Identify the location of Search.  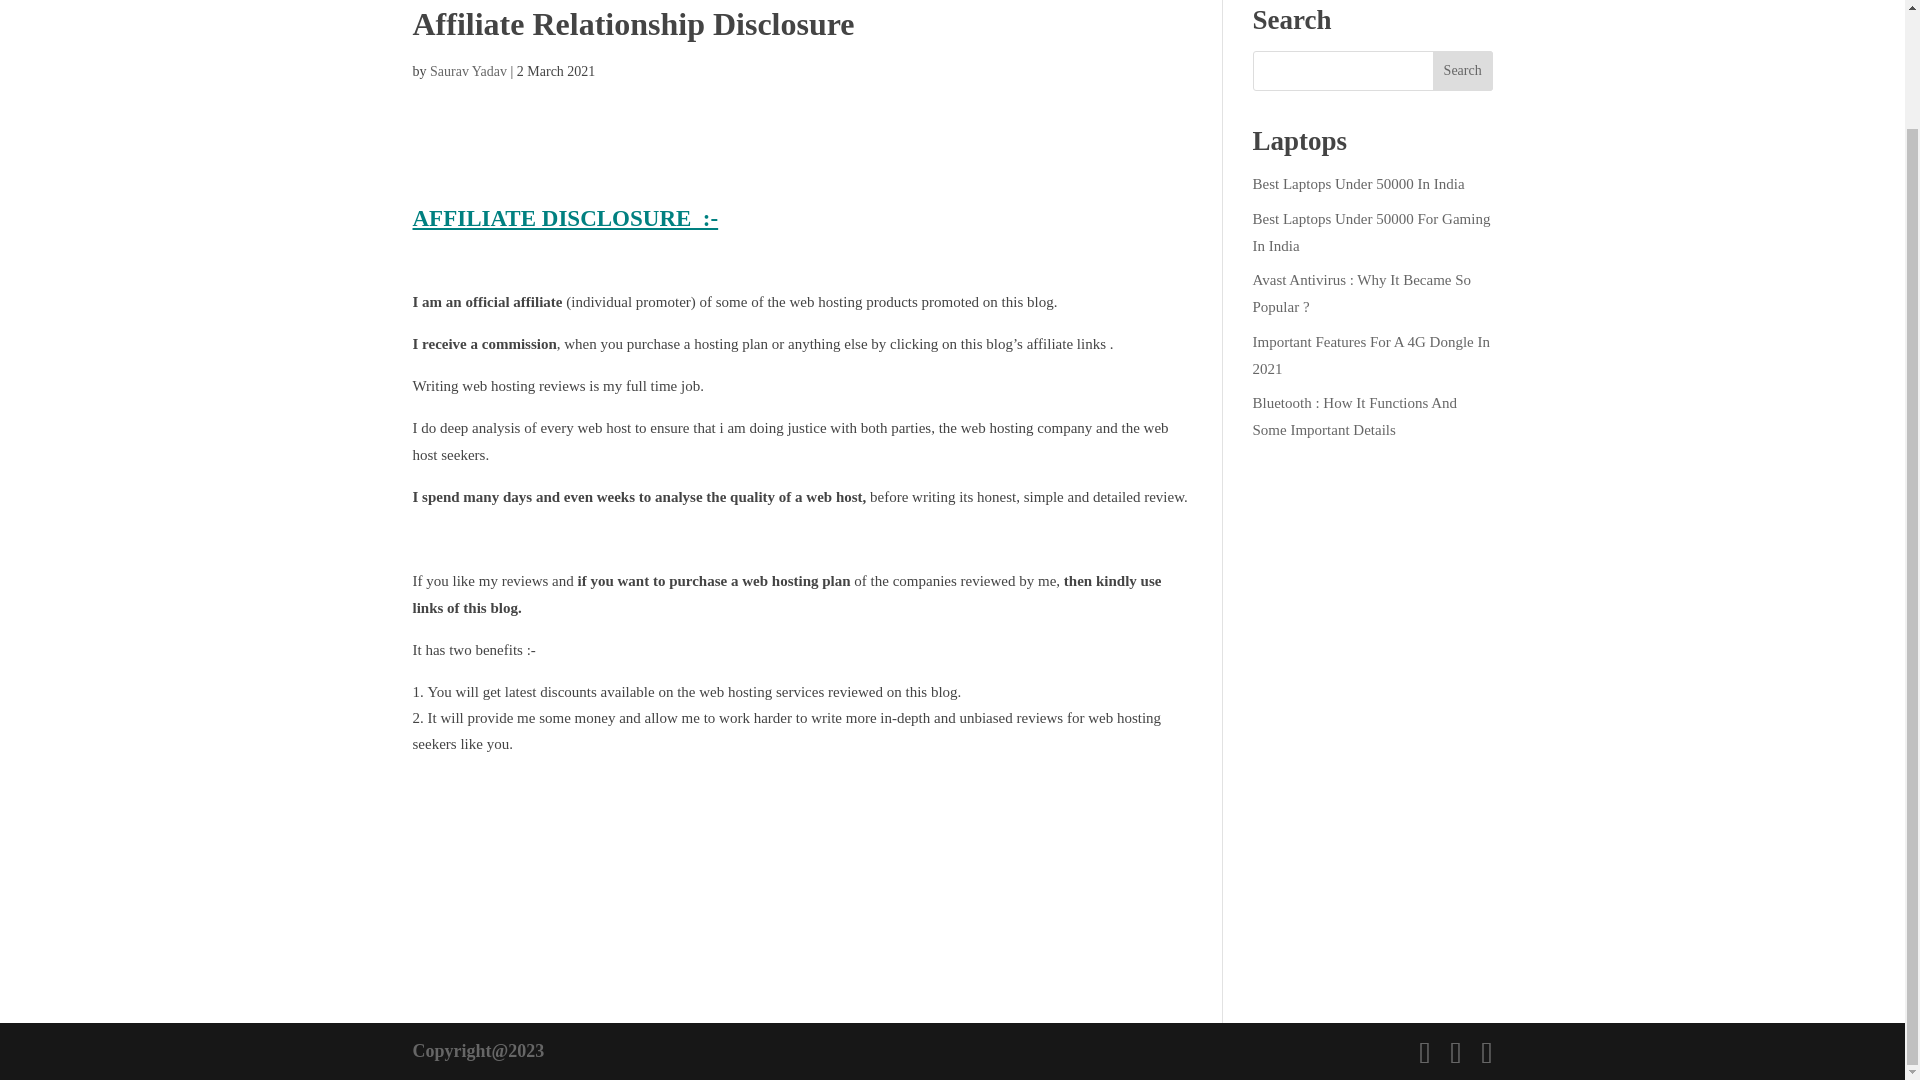
(1462, 69).